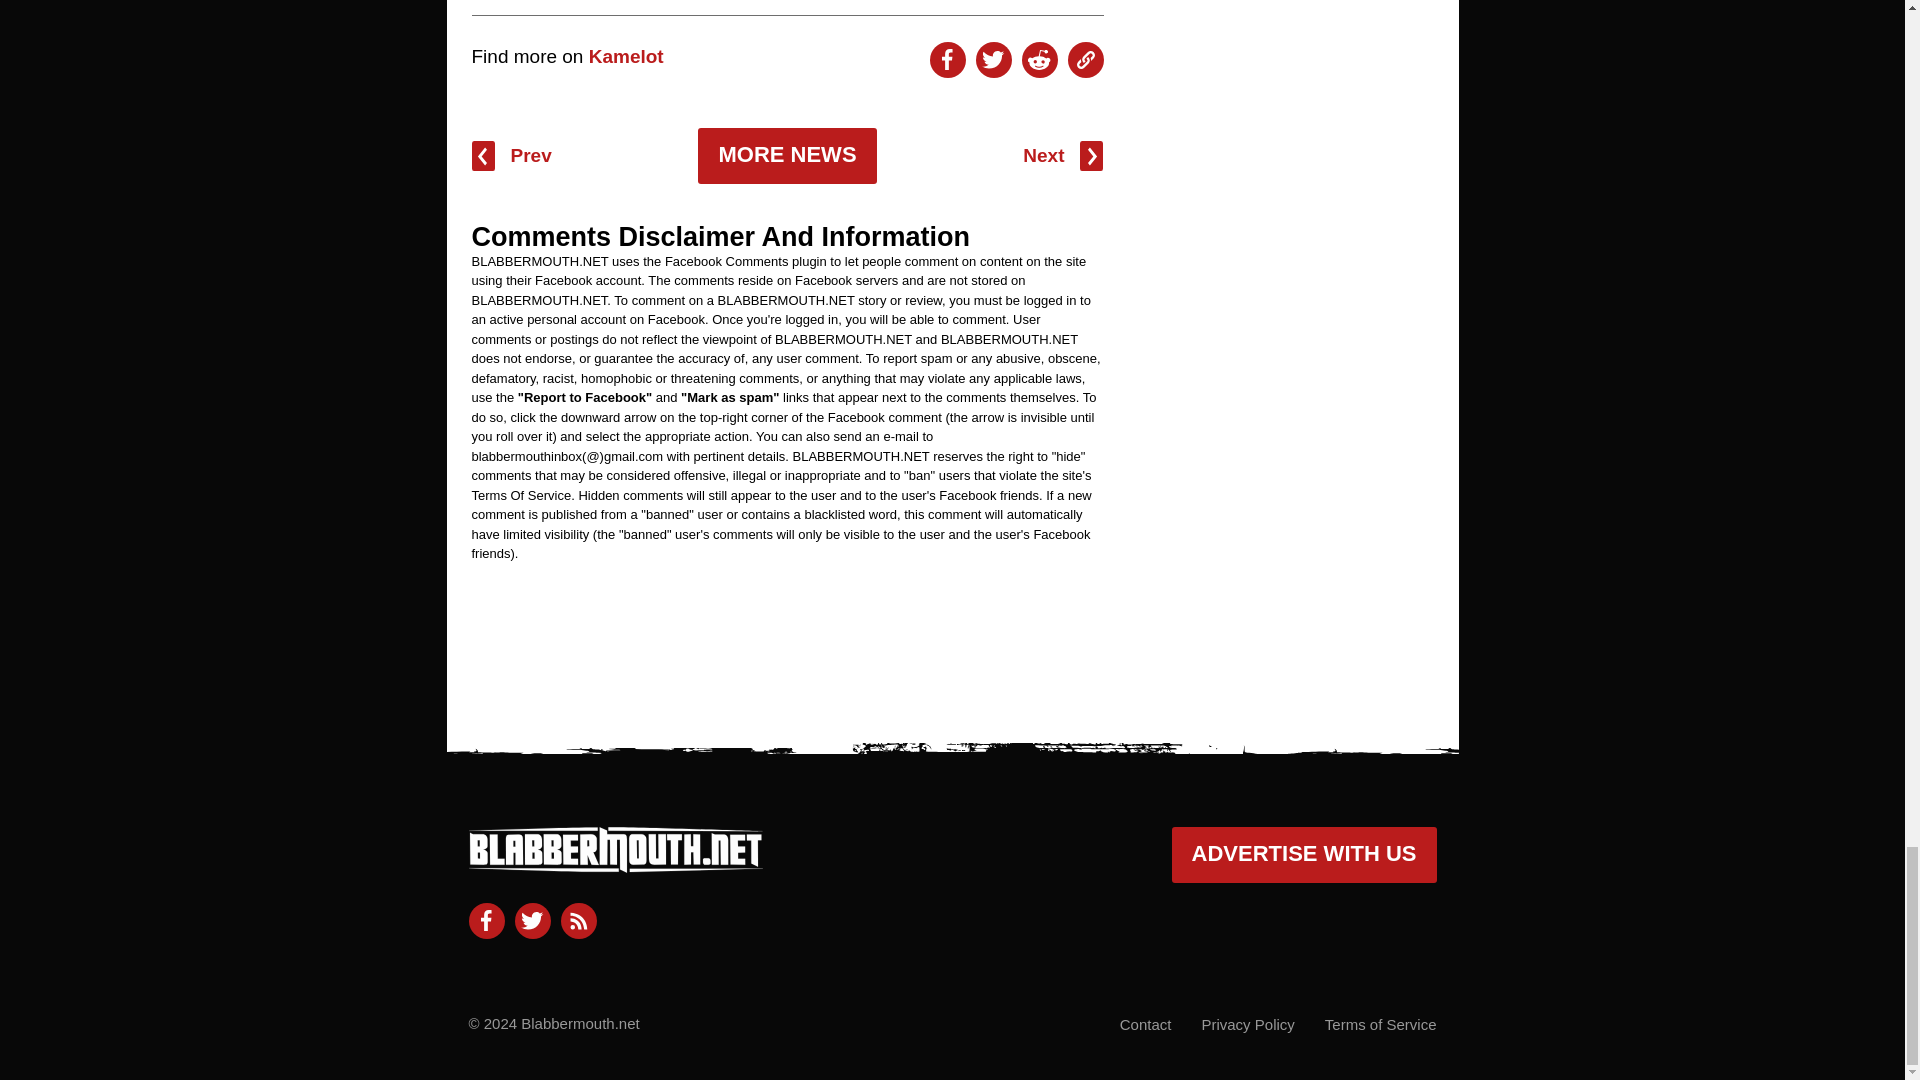 The image size is (1920, 1080). What do you see at coordinates (1086, 60) in the screenshot?
I see `Copy To Clipboard` at bounding box center [1086, 60].